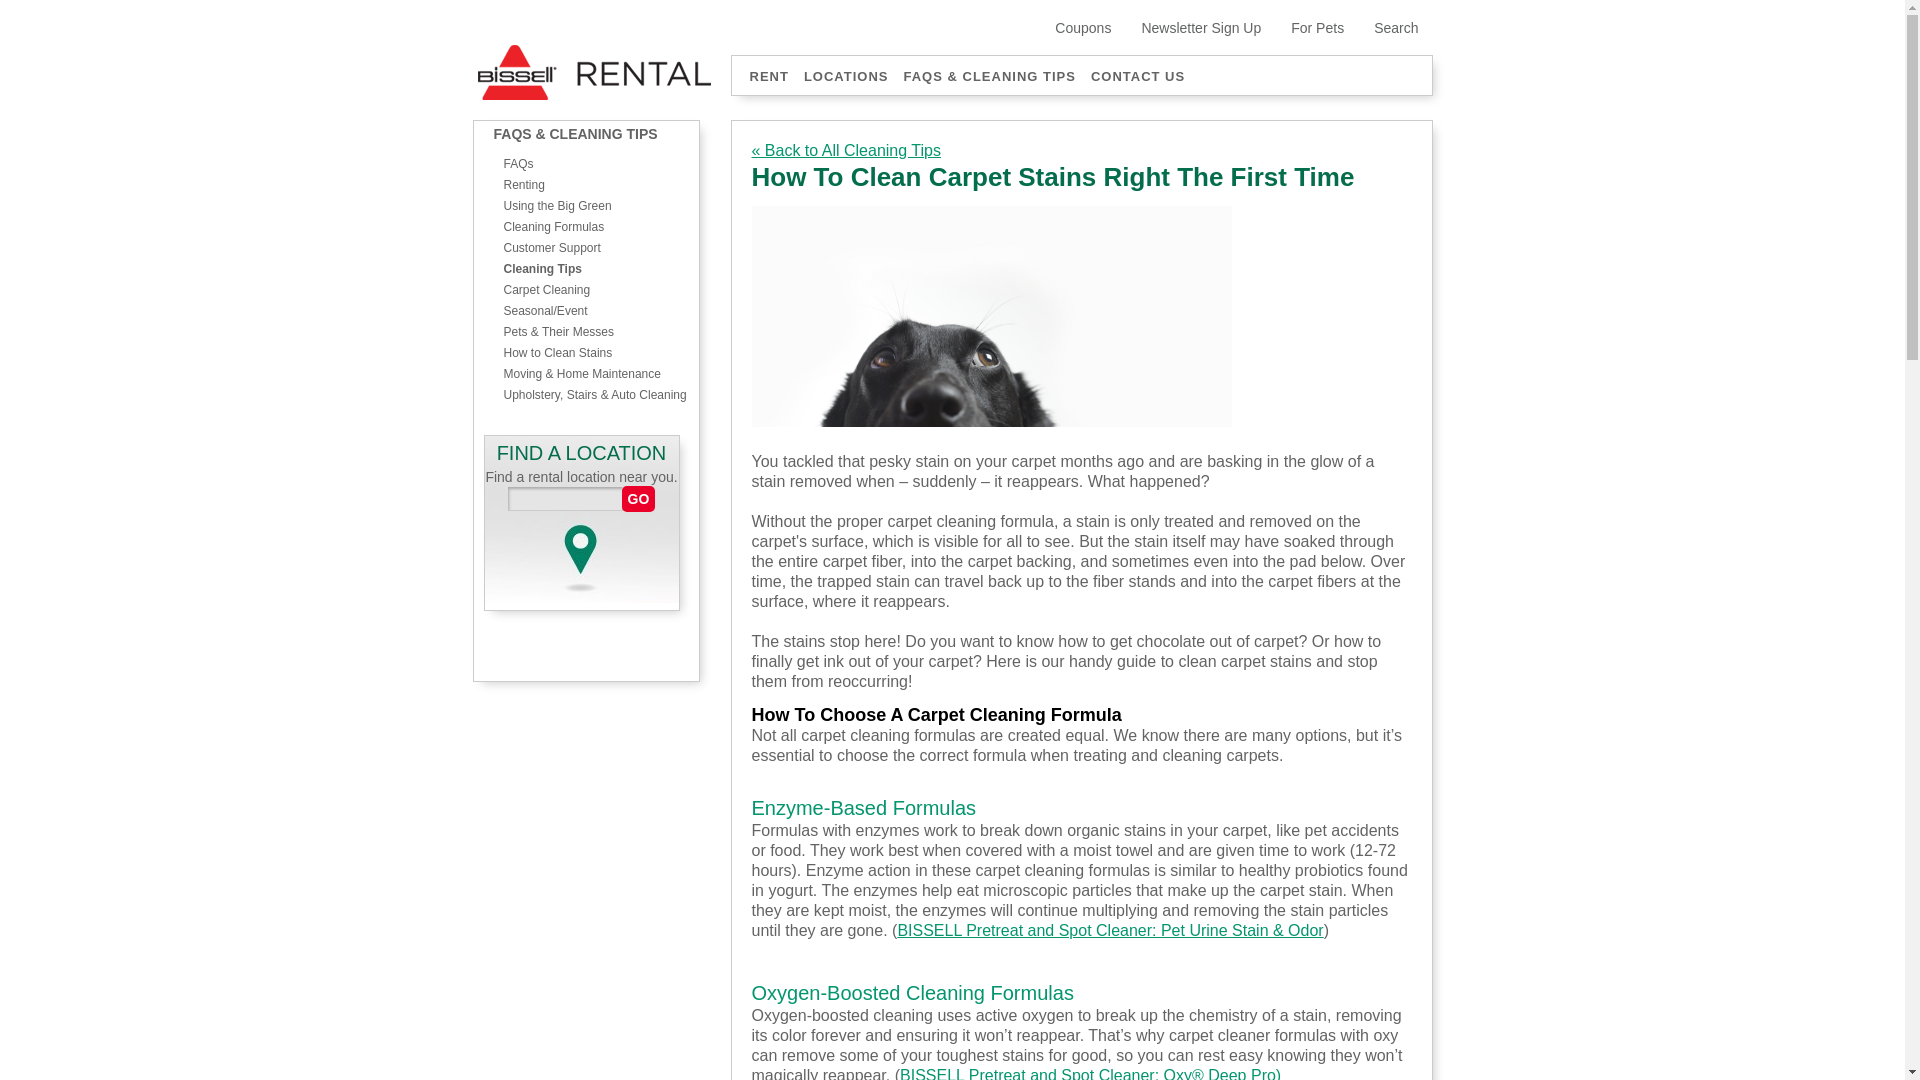  Describe the element at coordinates (1302, 28) in the screenshot. I see `For Pets` at that location.